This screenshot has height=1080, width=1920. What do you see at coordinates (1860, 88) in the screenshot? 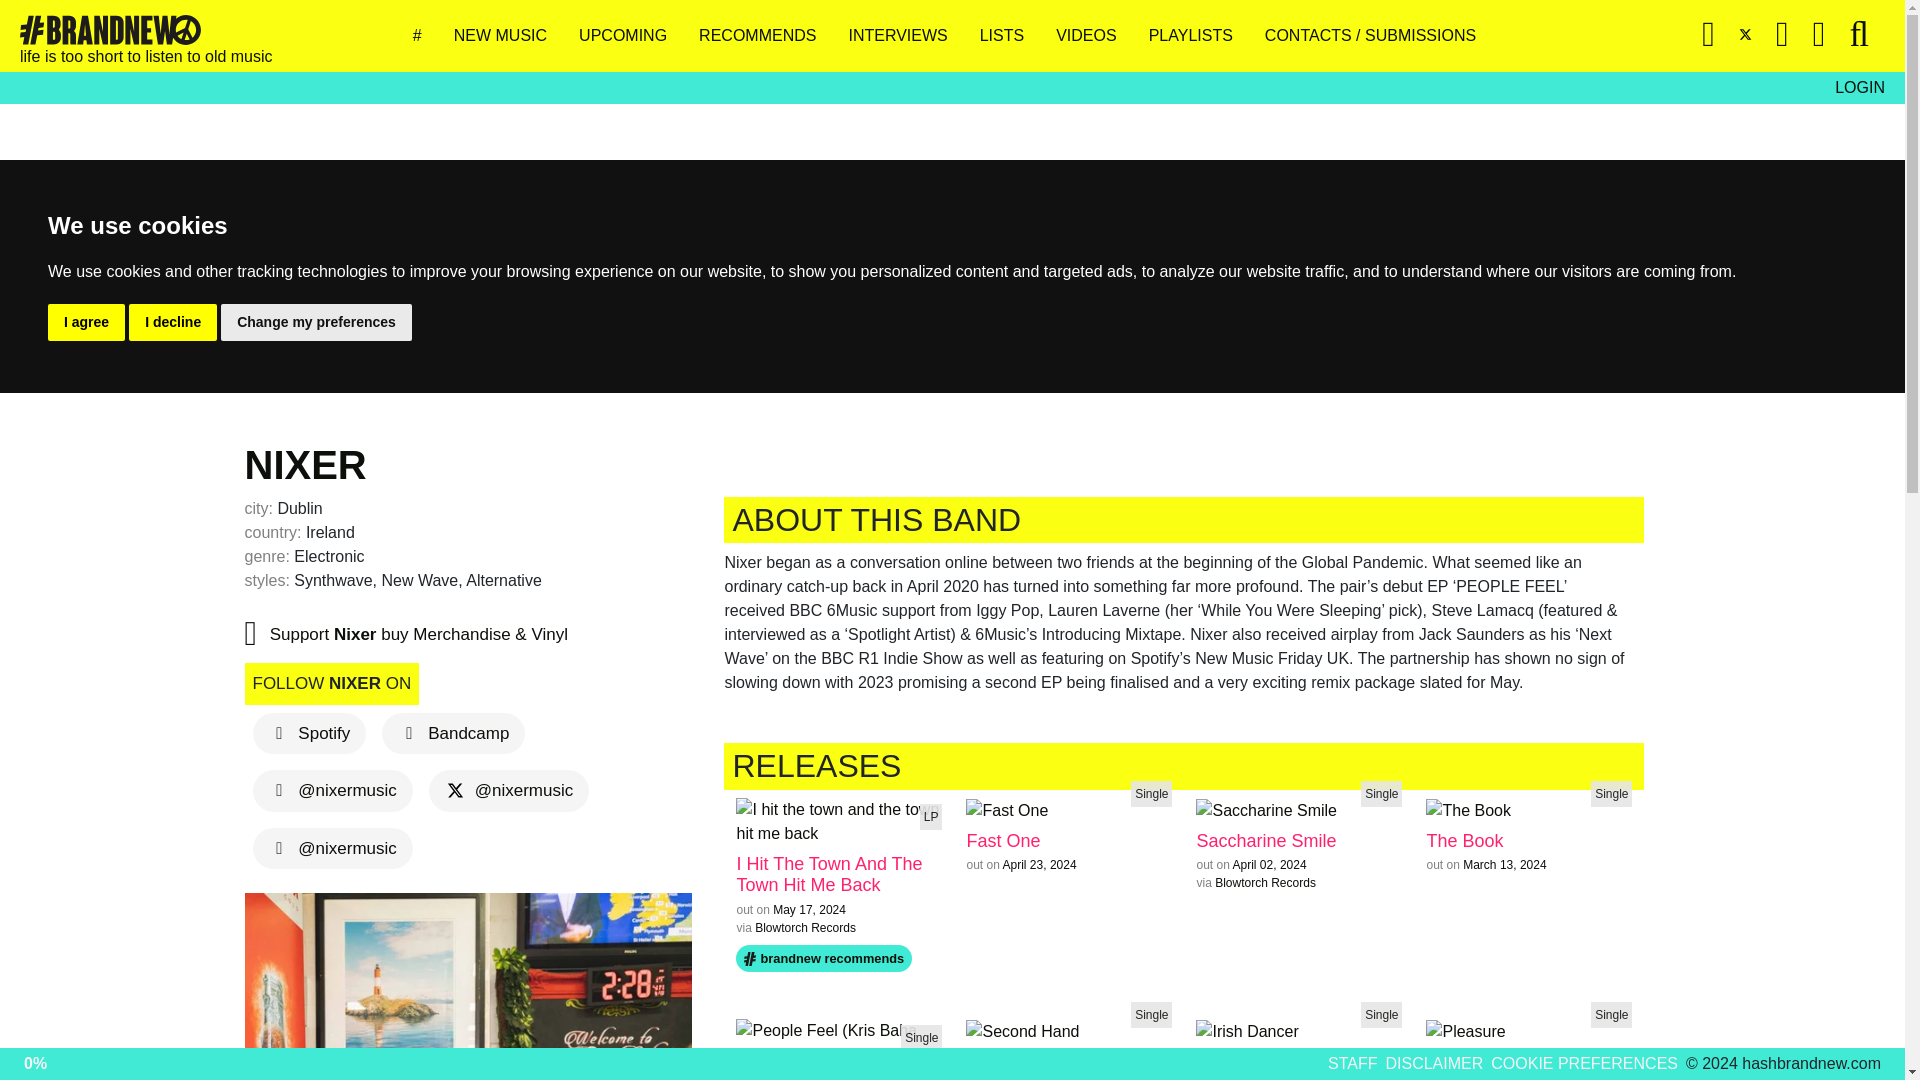
I see `LOGIN` at bounding box center [1860, 88].